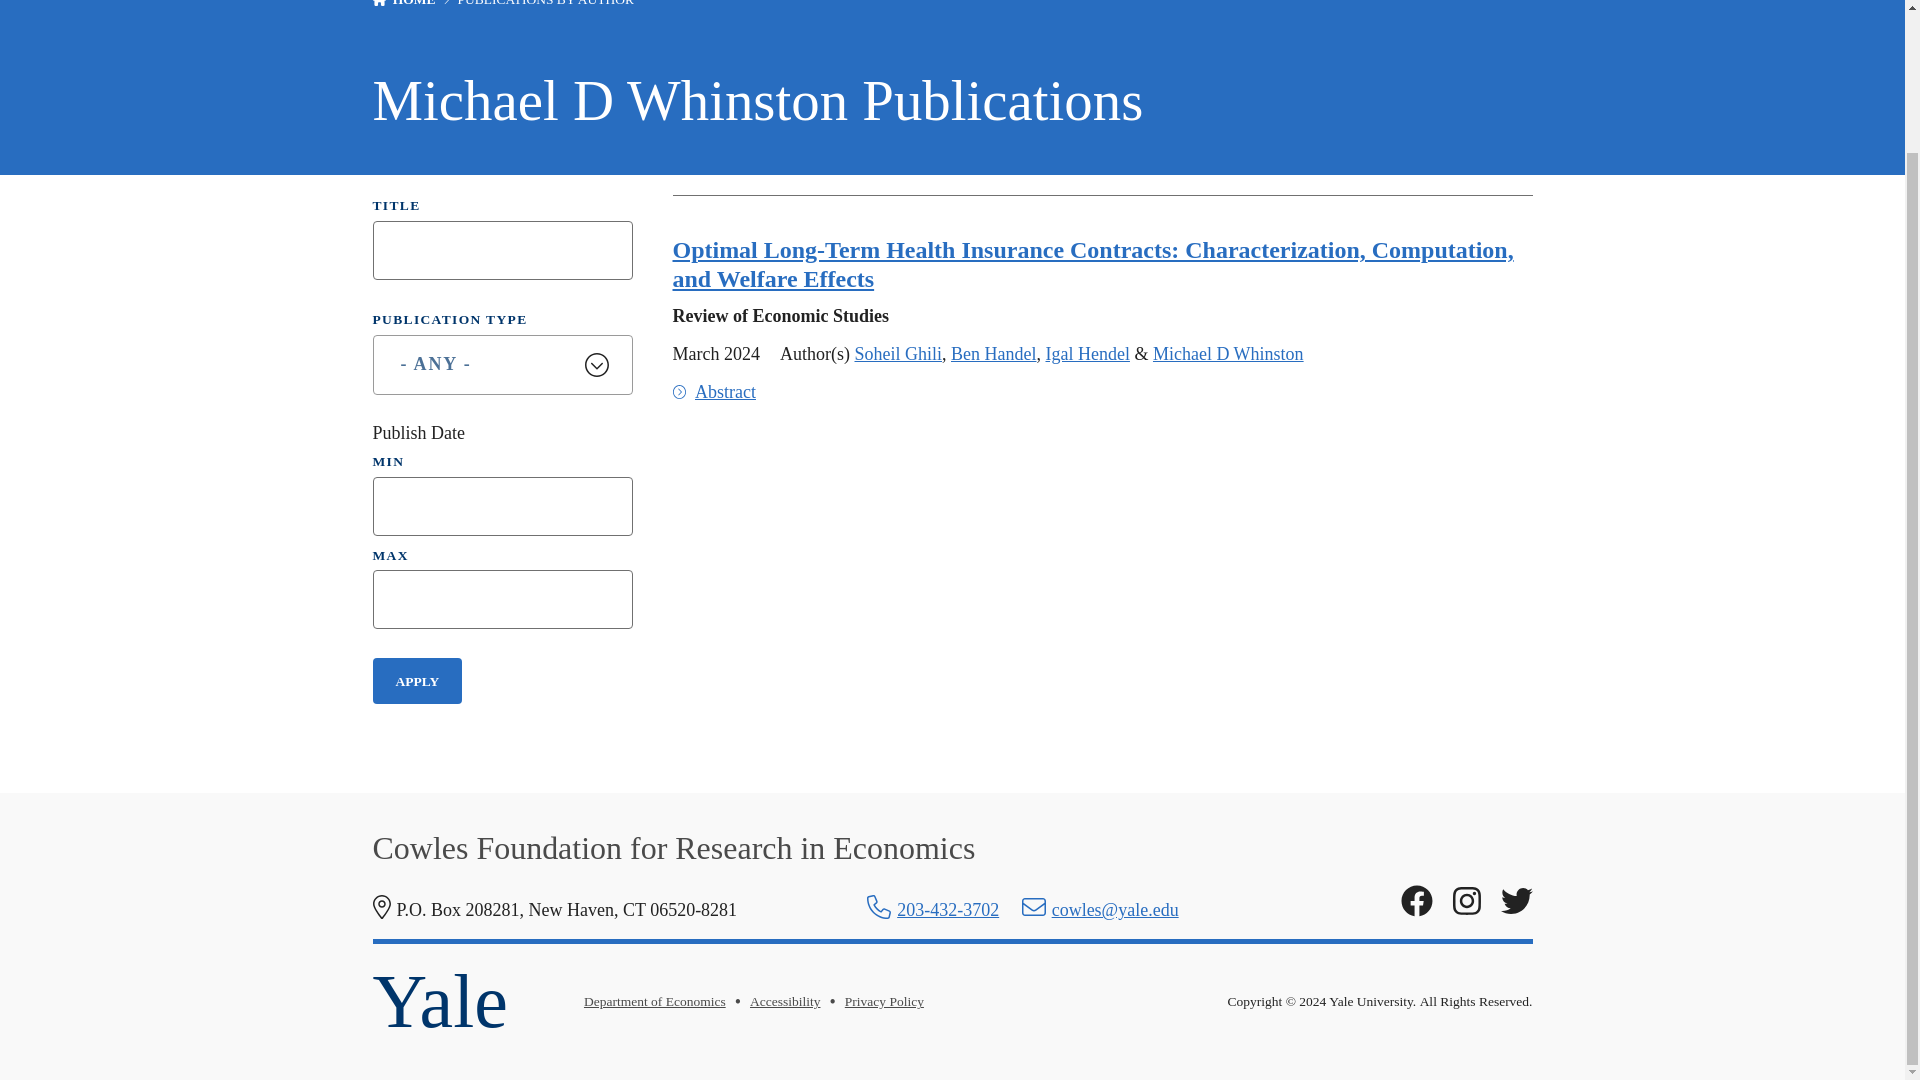  Describe the element at coordinates (417, 680) in the screenshot. I see `Apply` at that location.